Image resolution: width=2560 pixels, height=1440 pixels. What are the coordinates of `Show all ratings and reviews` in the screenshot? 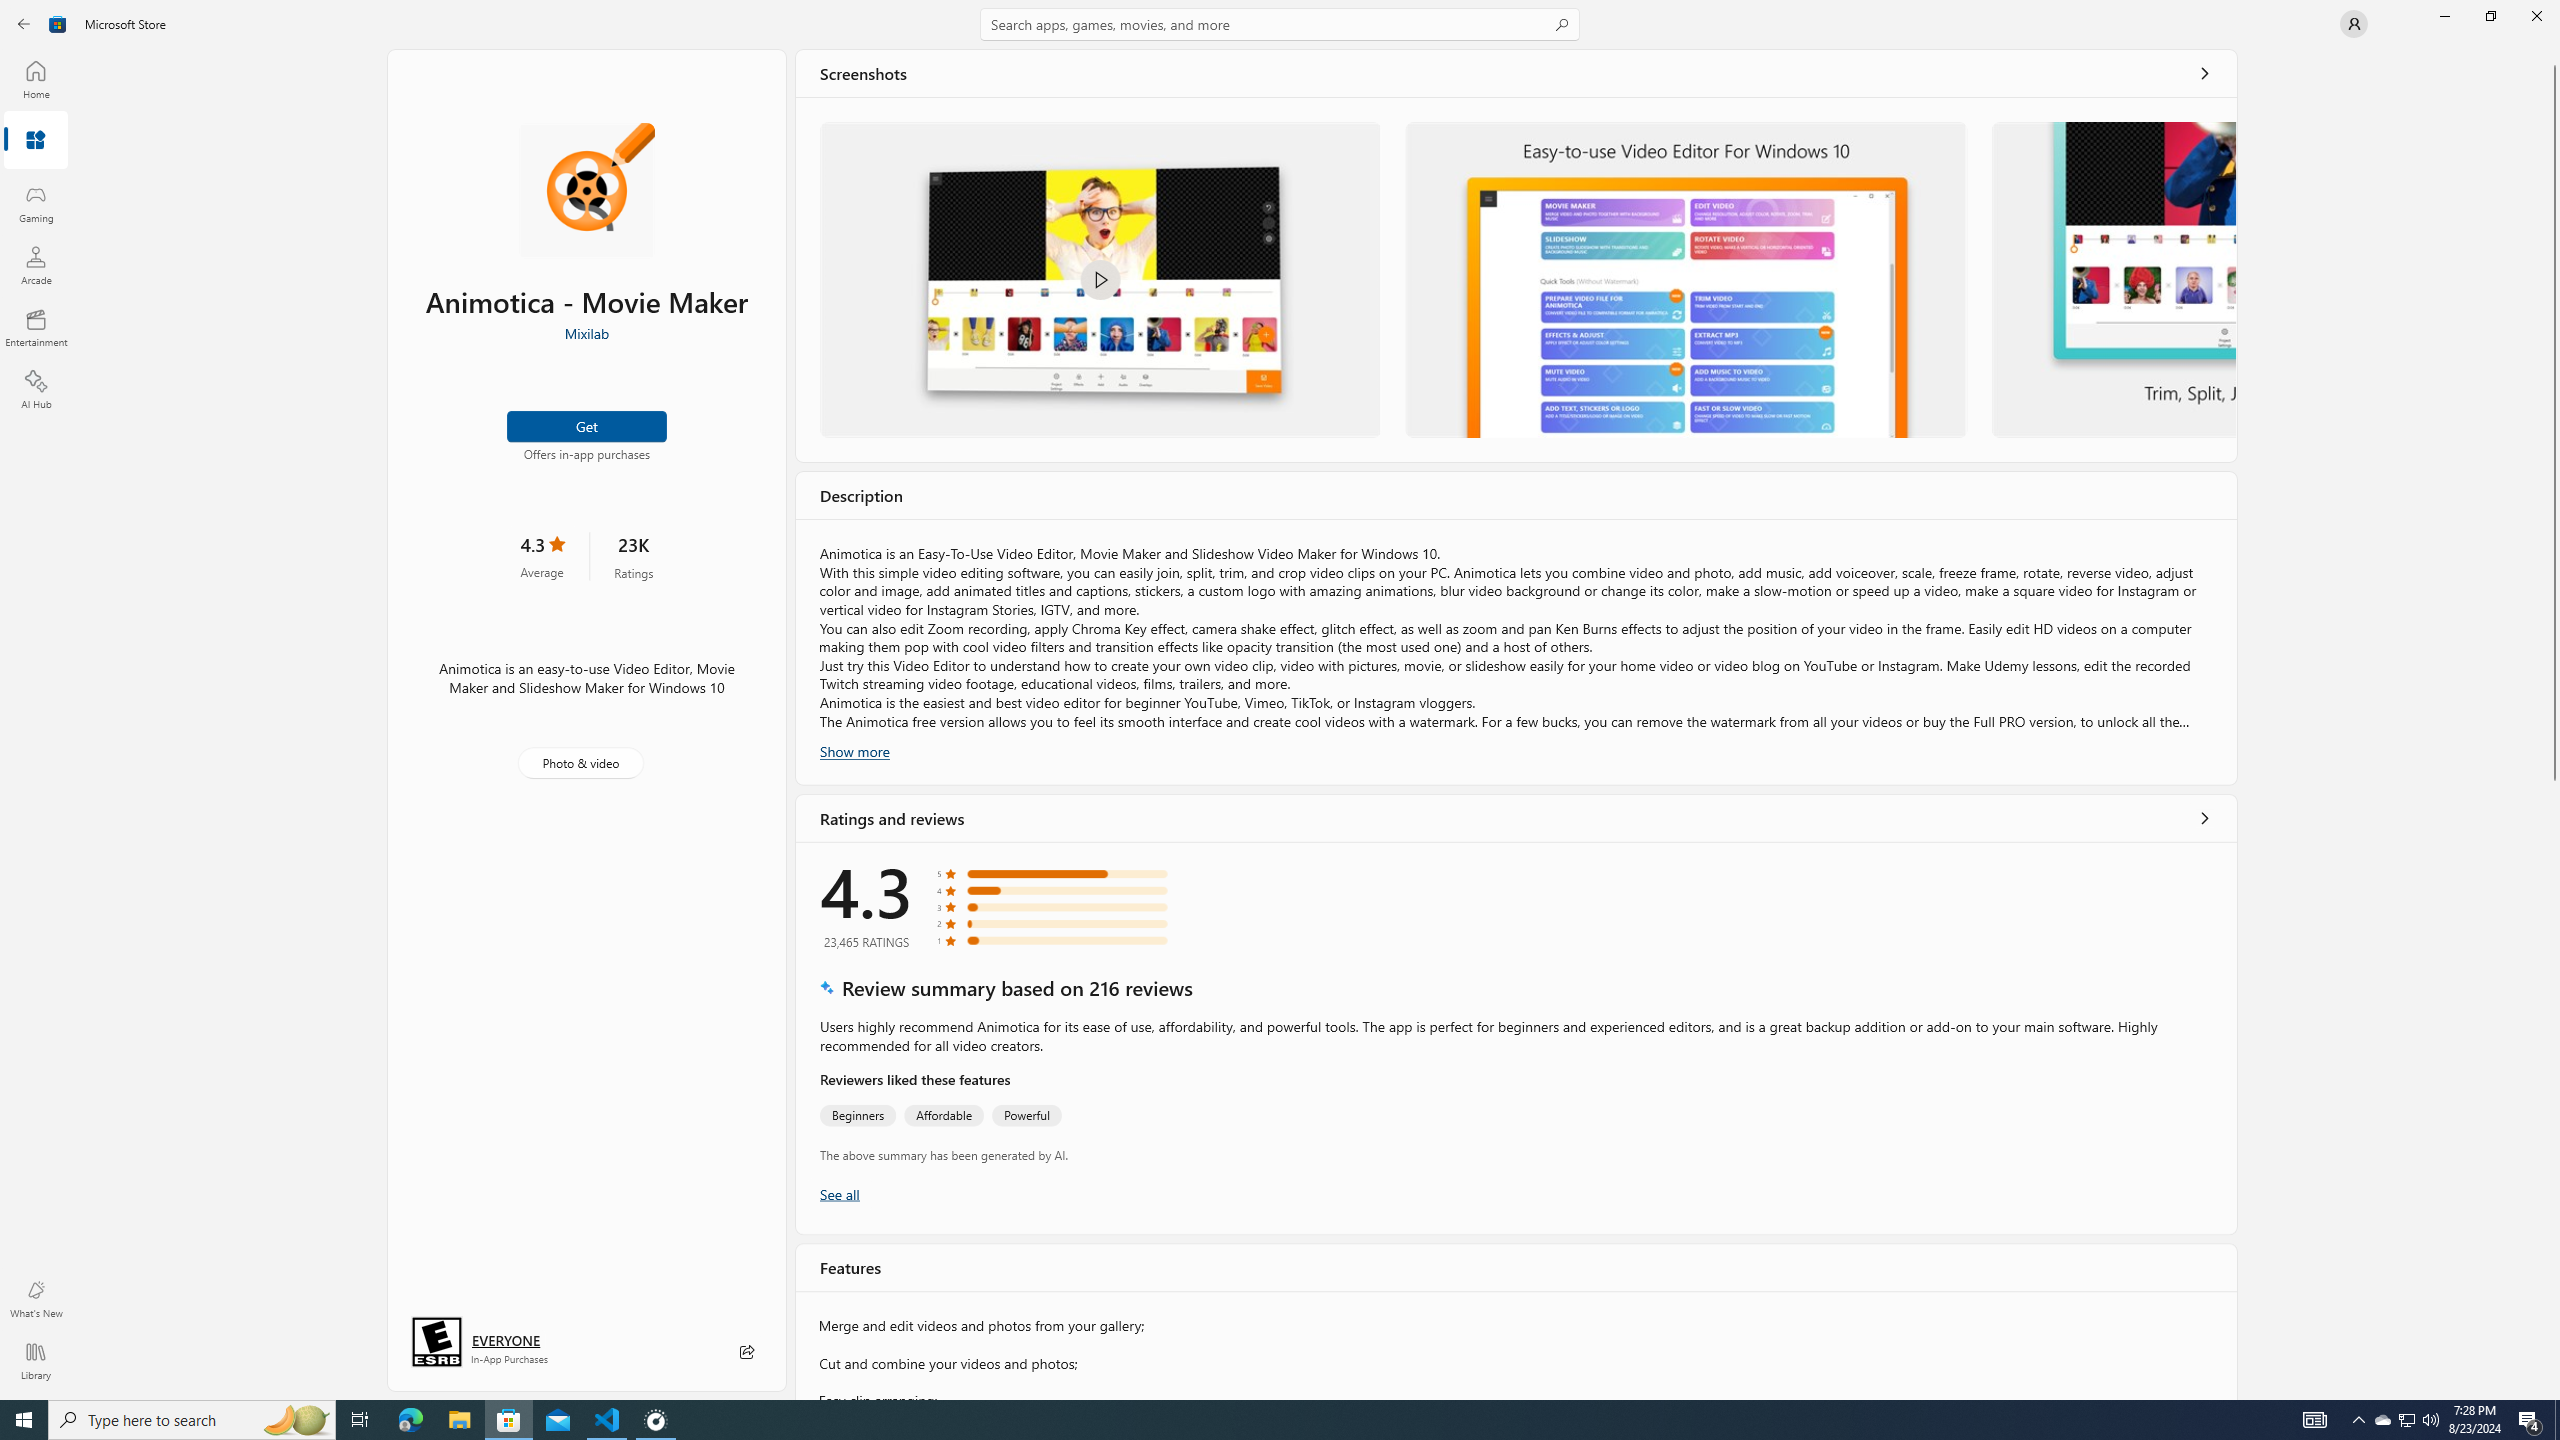 It's located at (2205, 818).